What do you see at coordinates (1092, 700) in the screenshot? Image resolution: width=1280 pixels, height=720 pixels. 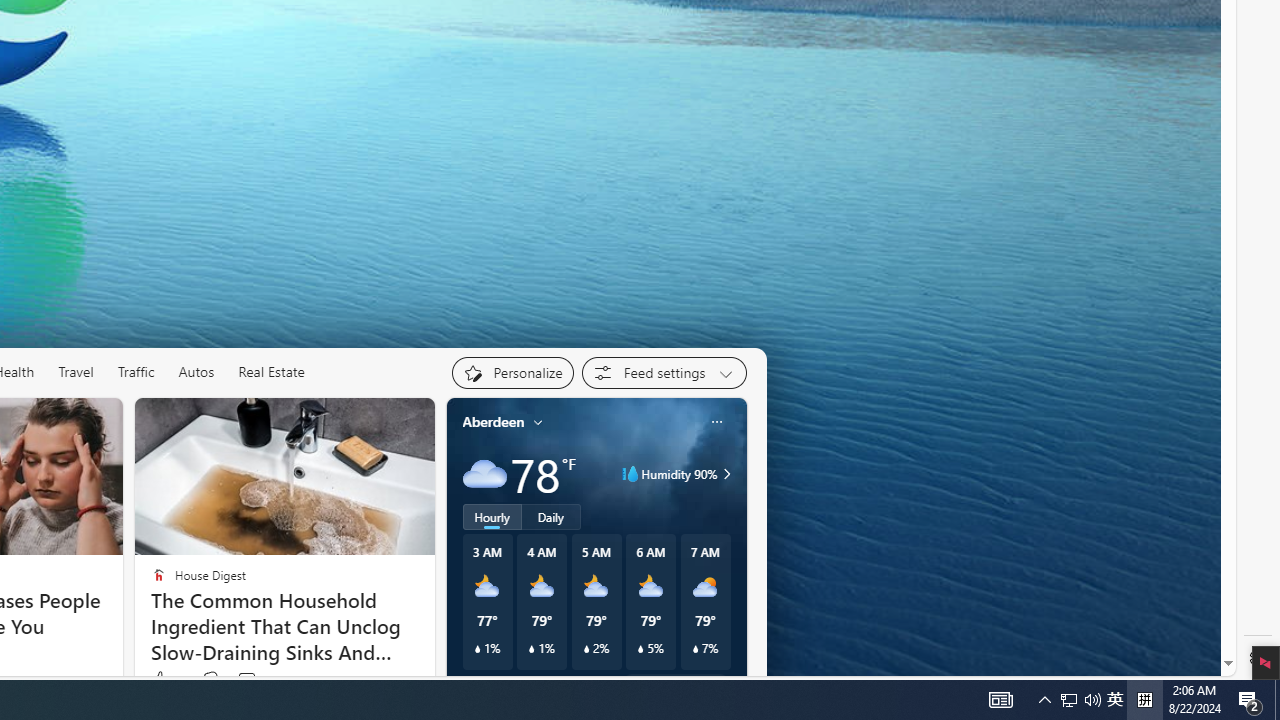 I see `User Promoted Notification Area` at bounding box center [1092, 700].